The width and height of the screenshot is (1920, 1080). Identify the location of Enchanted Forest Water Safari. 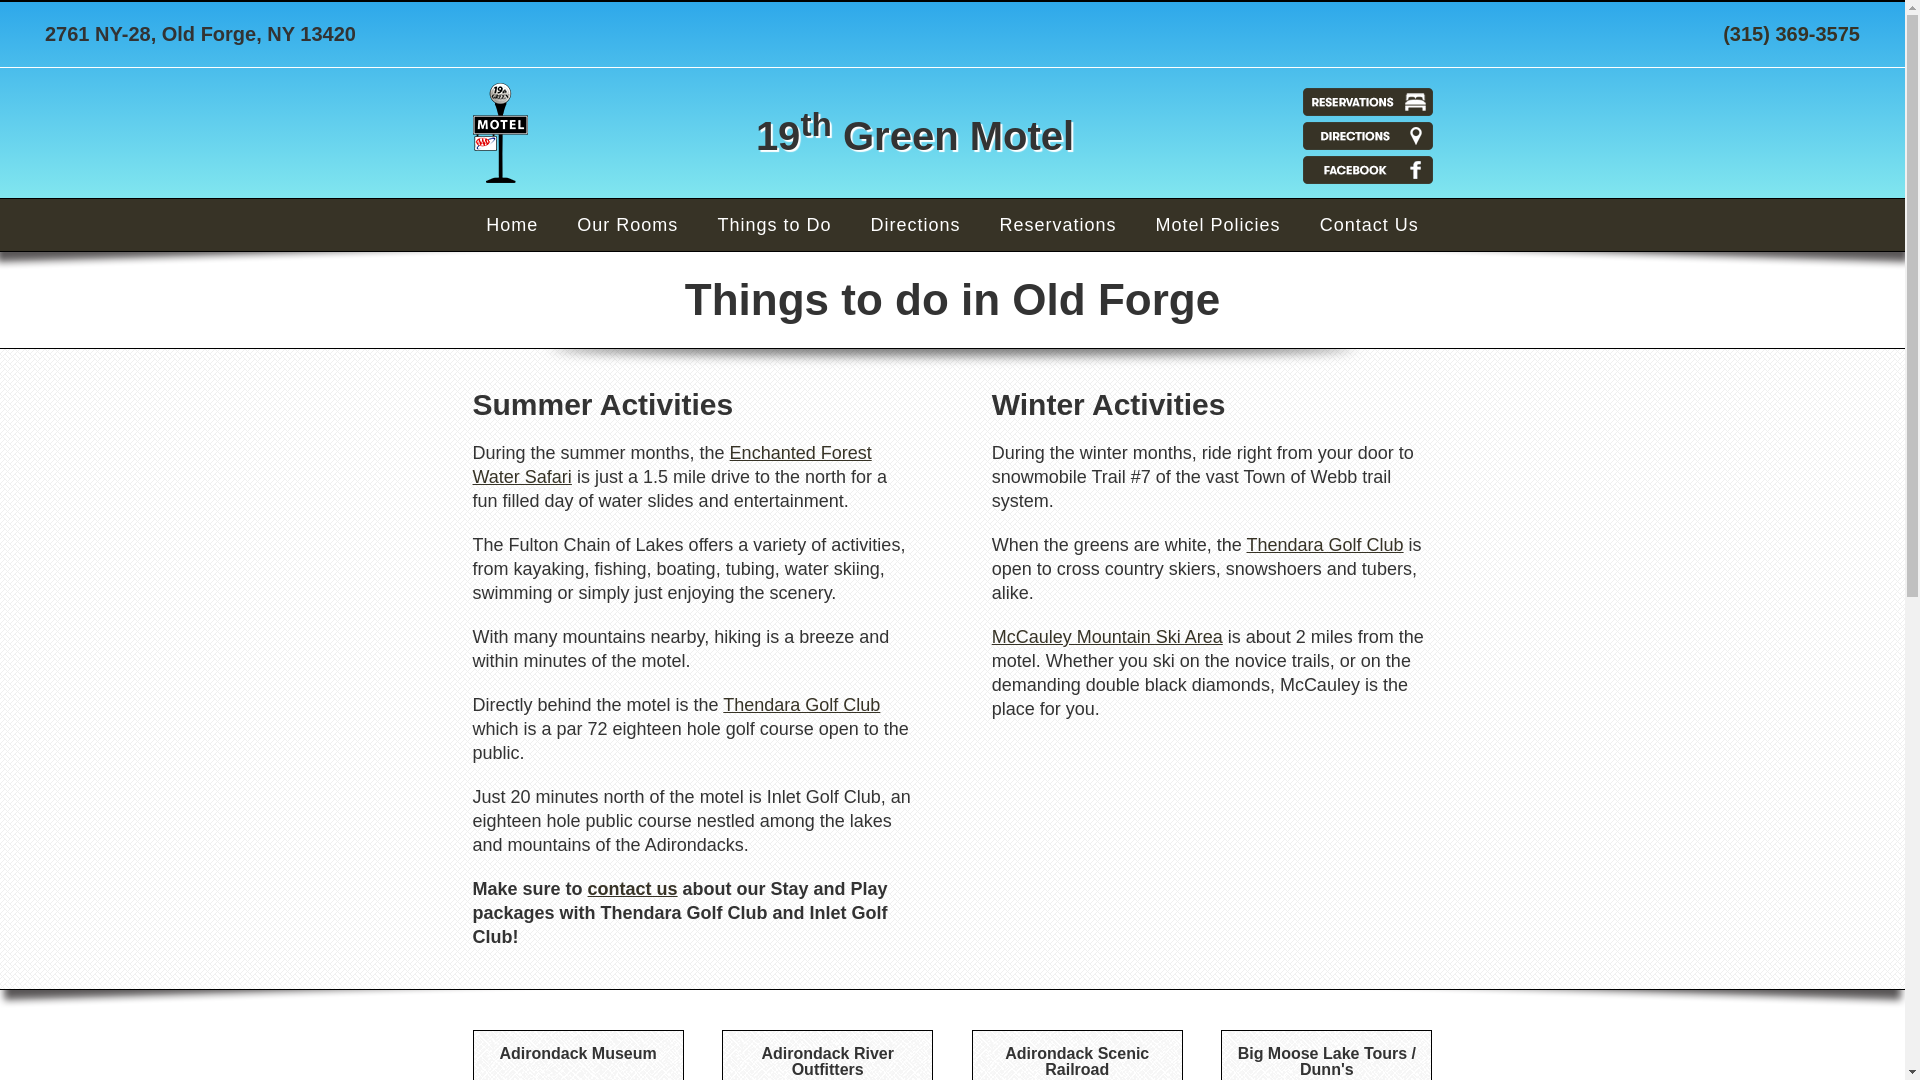
(672, 465).